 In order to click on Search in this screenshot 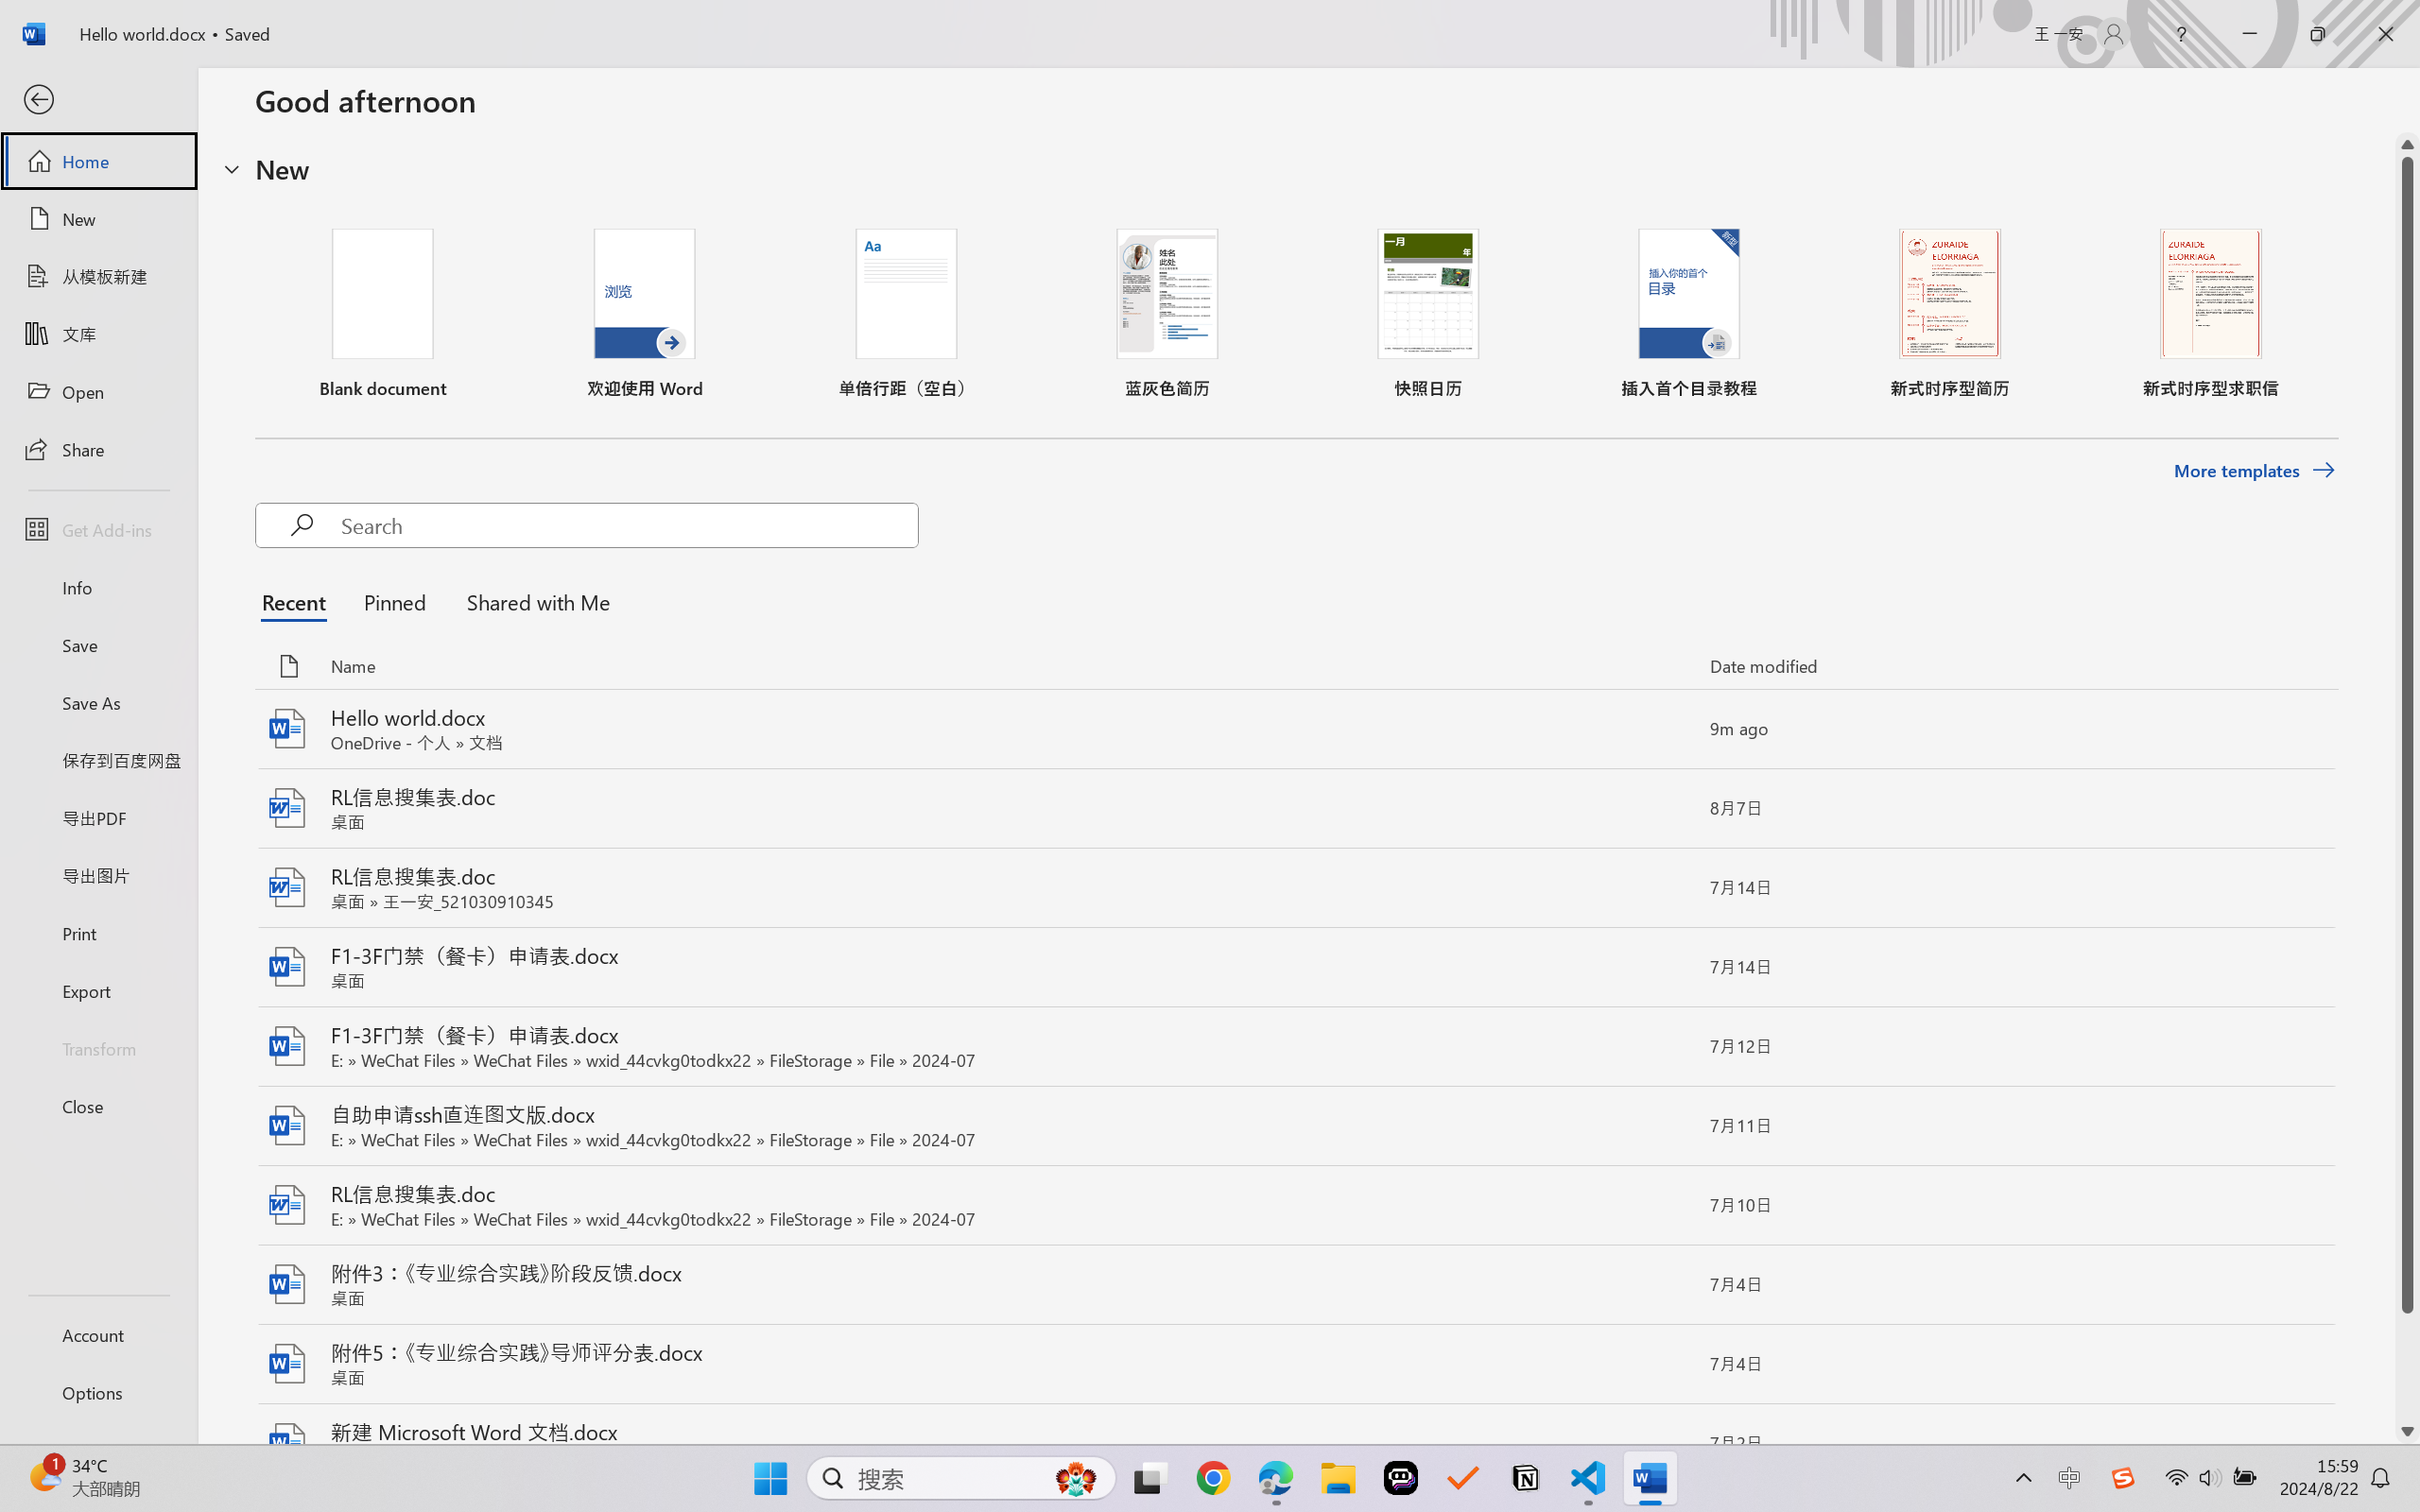, I will do `click(629, 525)`.